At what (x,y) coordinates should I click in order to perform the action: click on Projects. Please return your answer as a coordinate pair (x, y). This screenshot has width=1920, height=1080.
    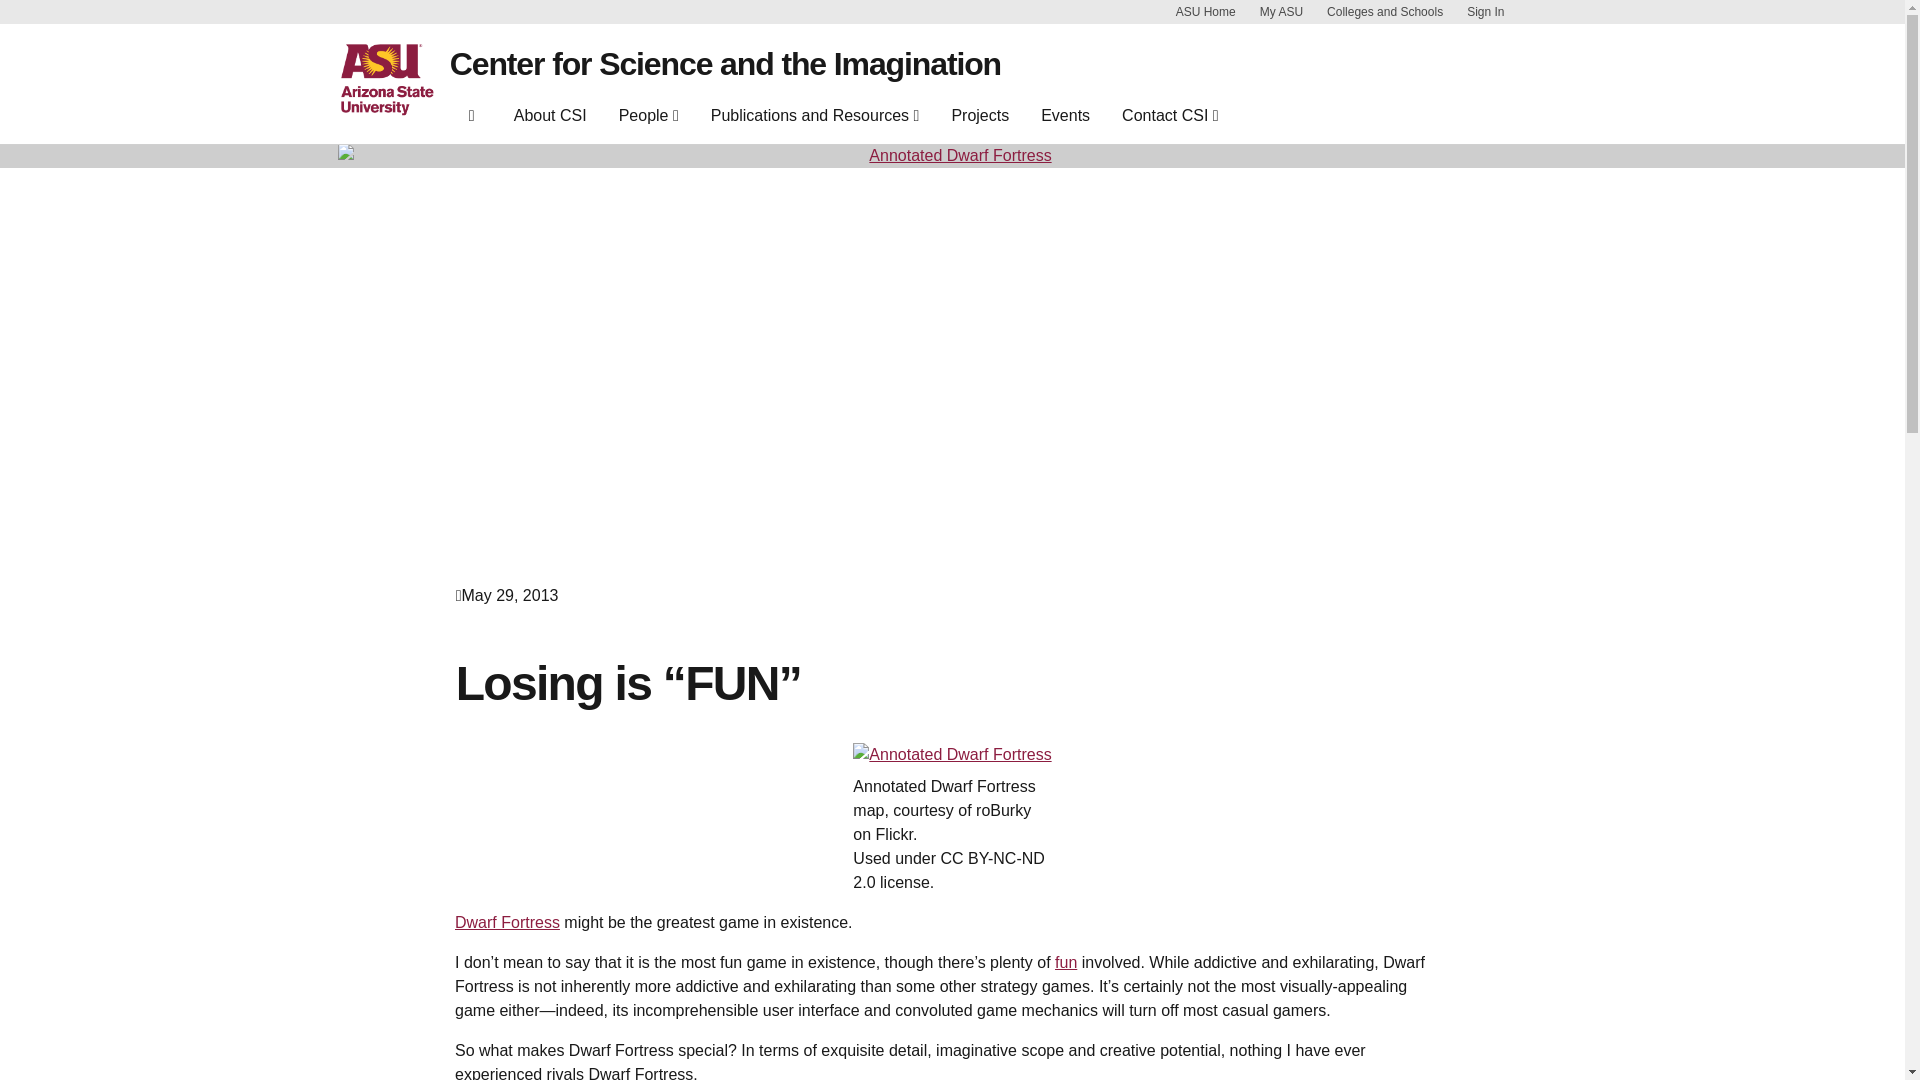
    Looking at the image, I should click on (980, 120).